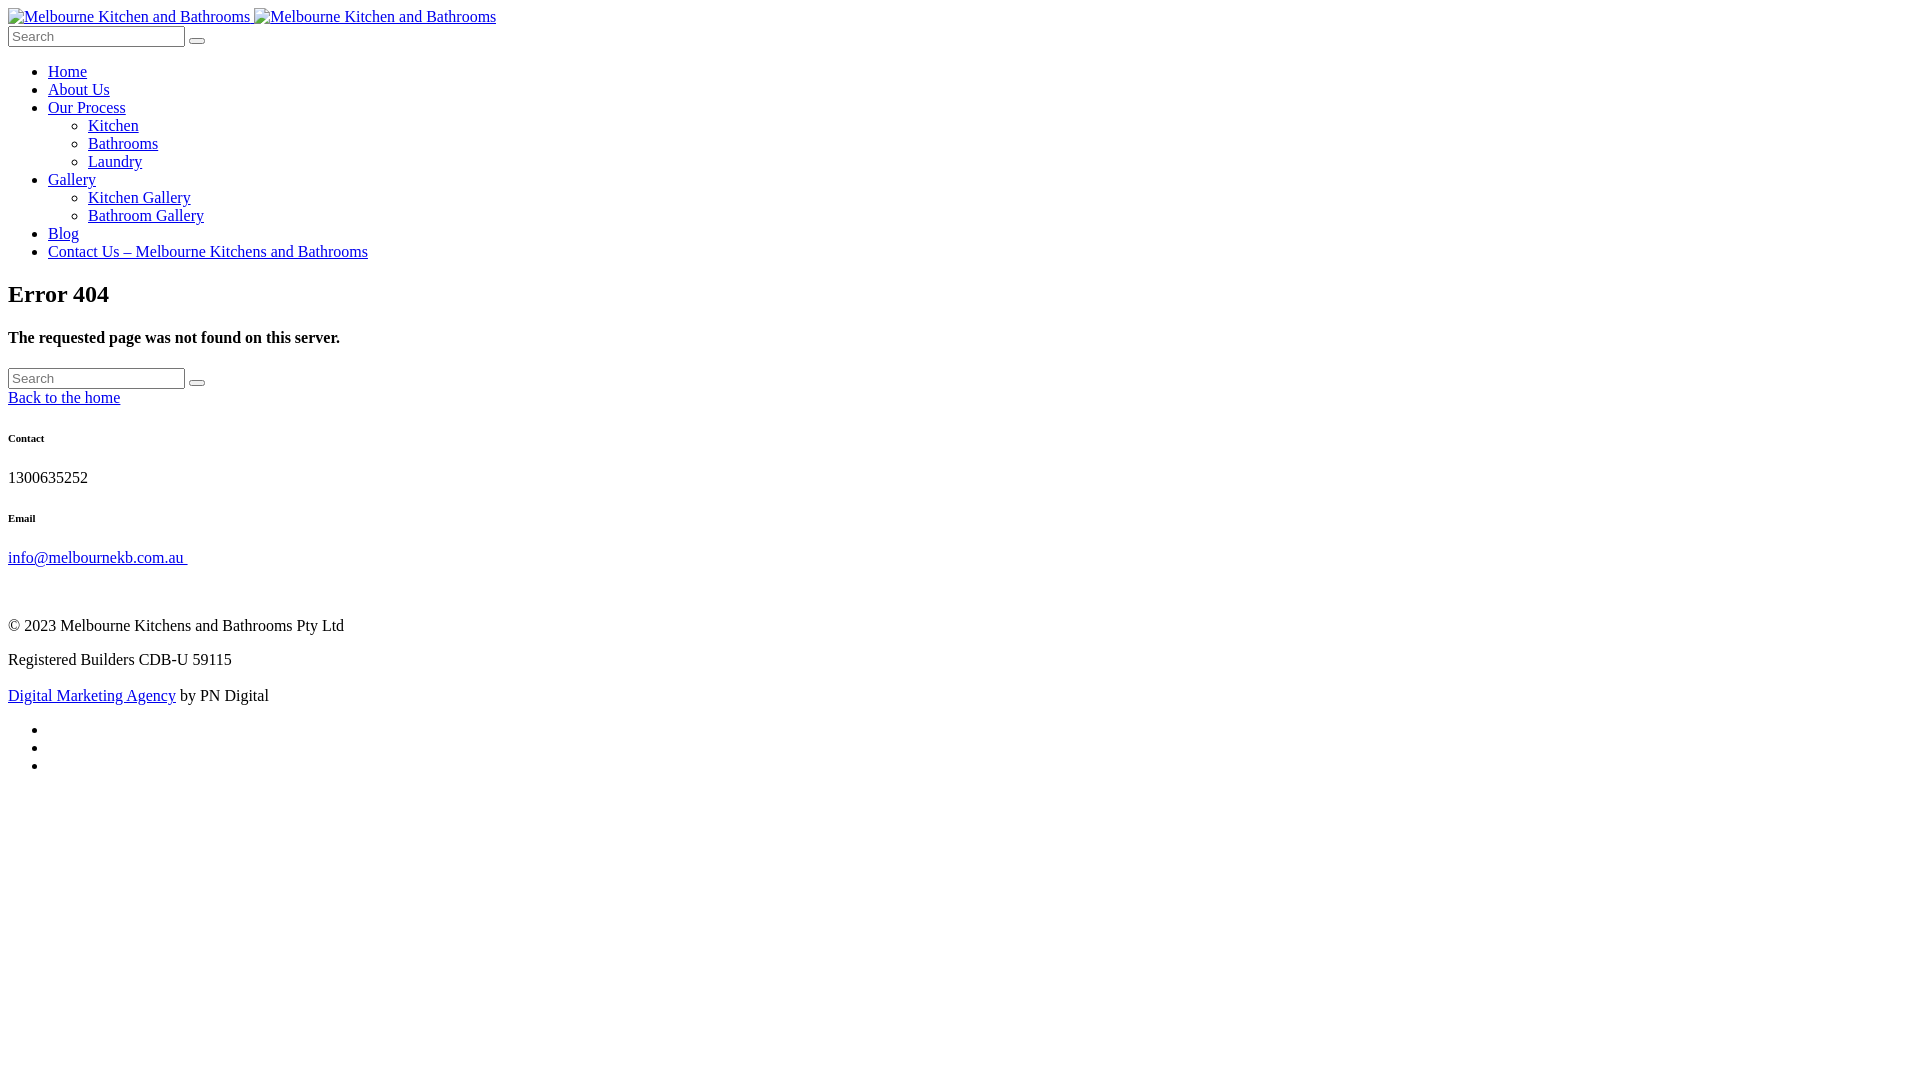 This screenshot has height=1080, width=1920. What do you see at coordinates (68, 72) in the screenshot?
I see `Home` at bounding box center [68, 72].